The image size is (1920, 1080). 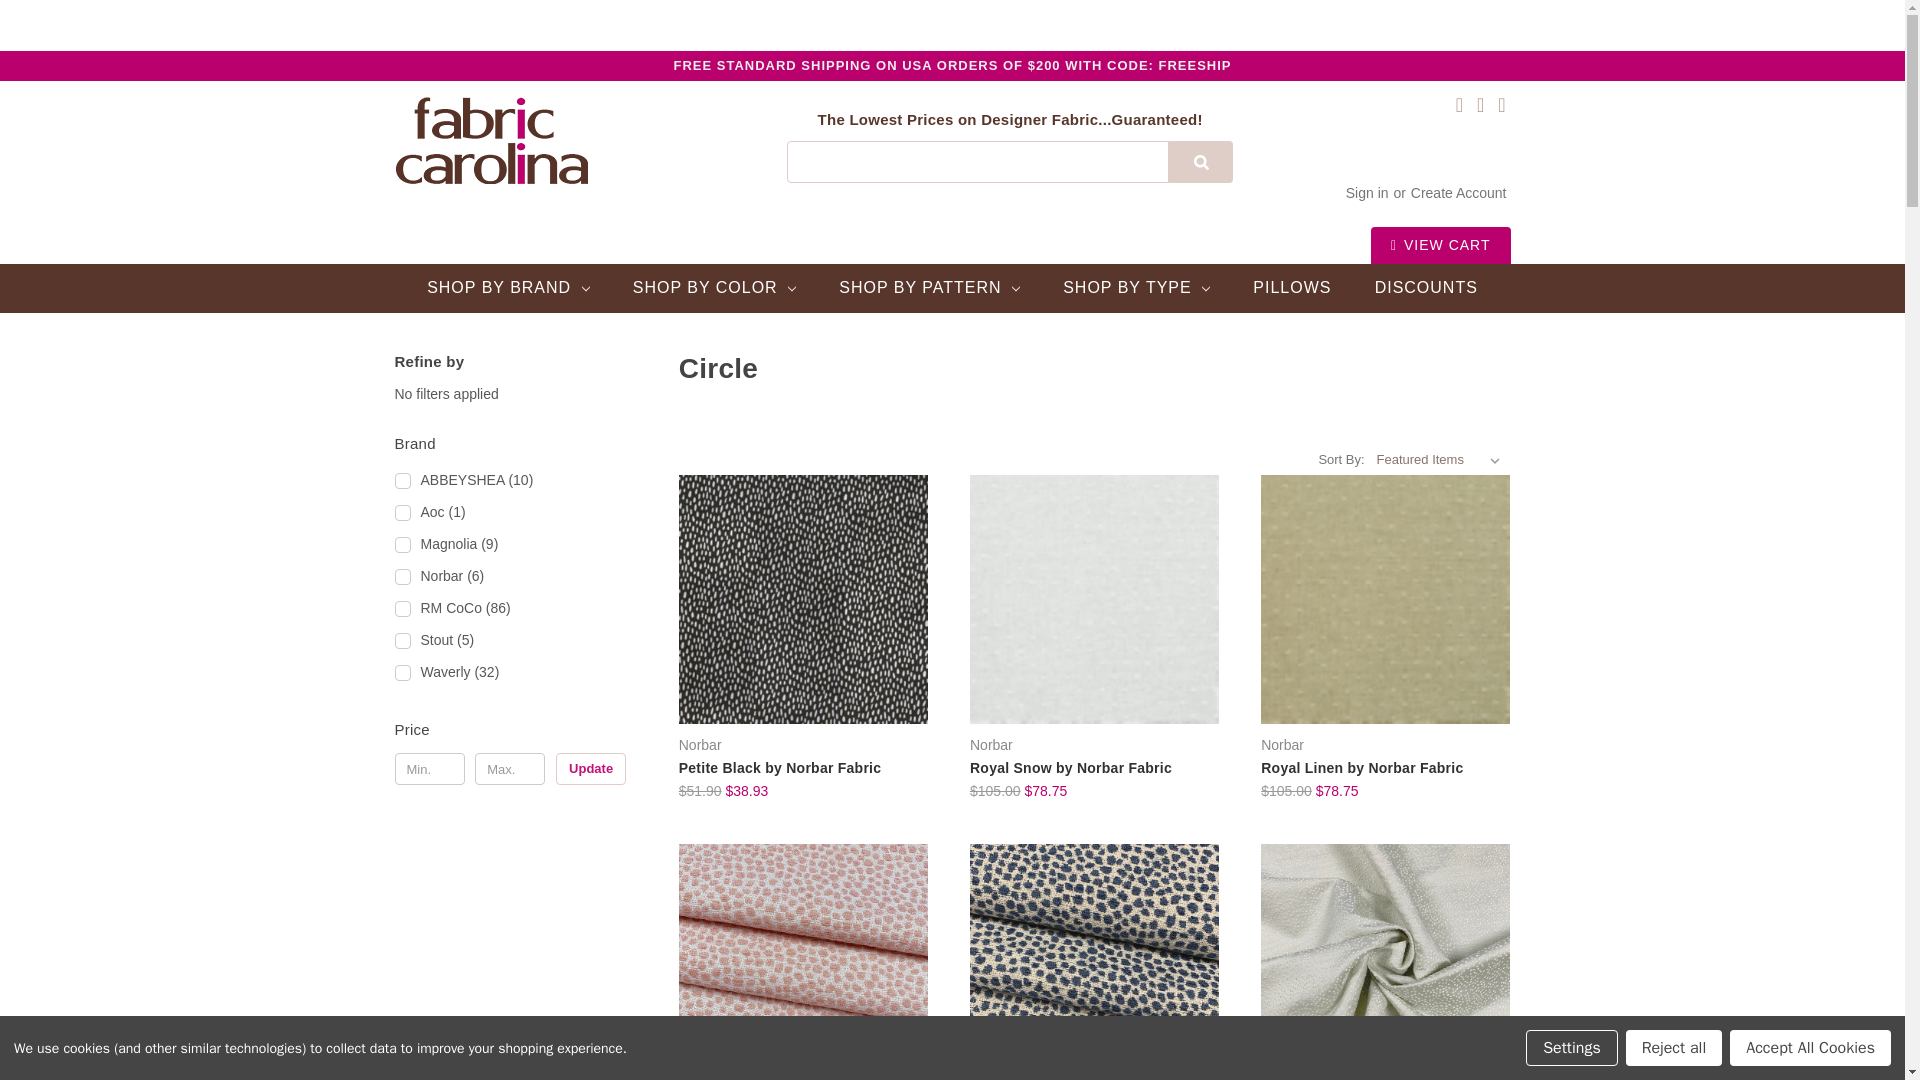 What do you see at coordinates (1458, 193) in the screenshot?
I see `Create Account` at bounding box center [1458, 193].